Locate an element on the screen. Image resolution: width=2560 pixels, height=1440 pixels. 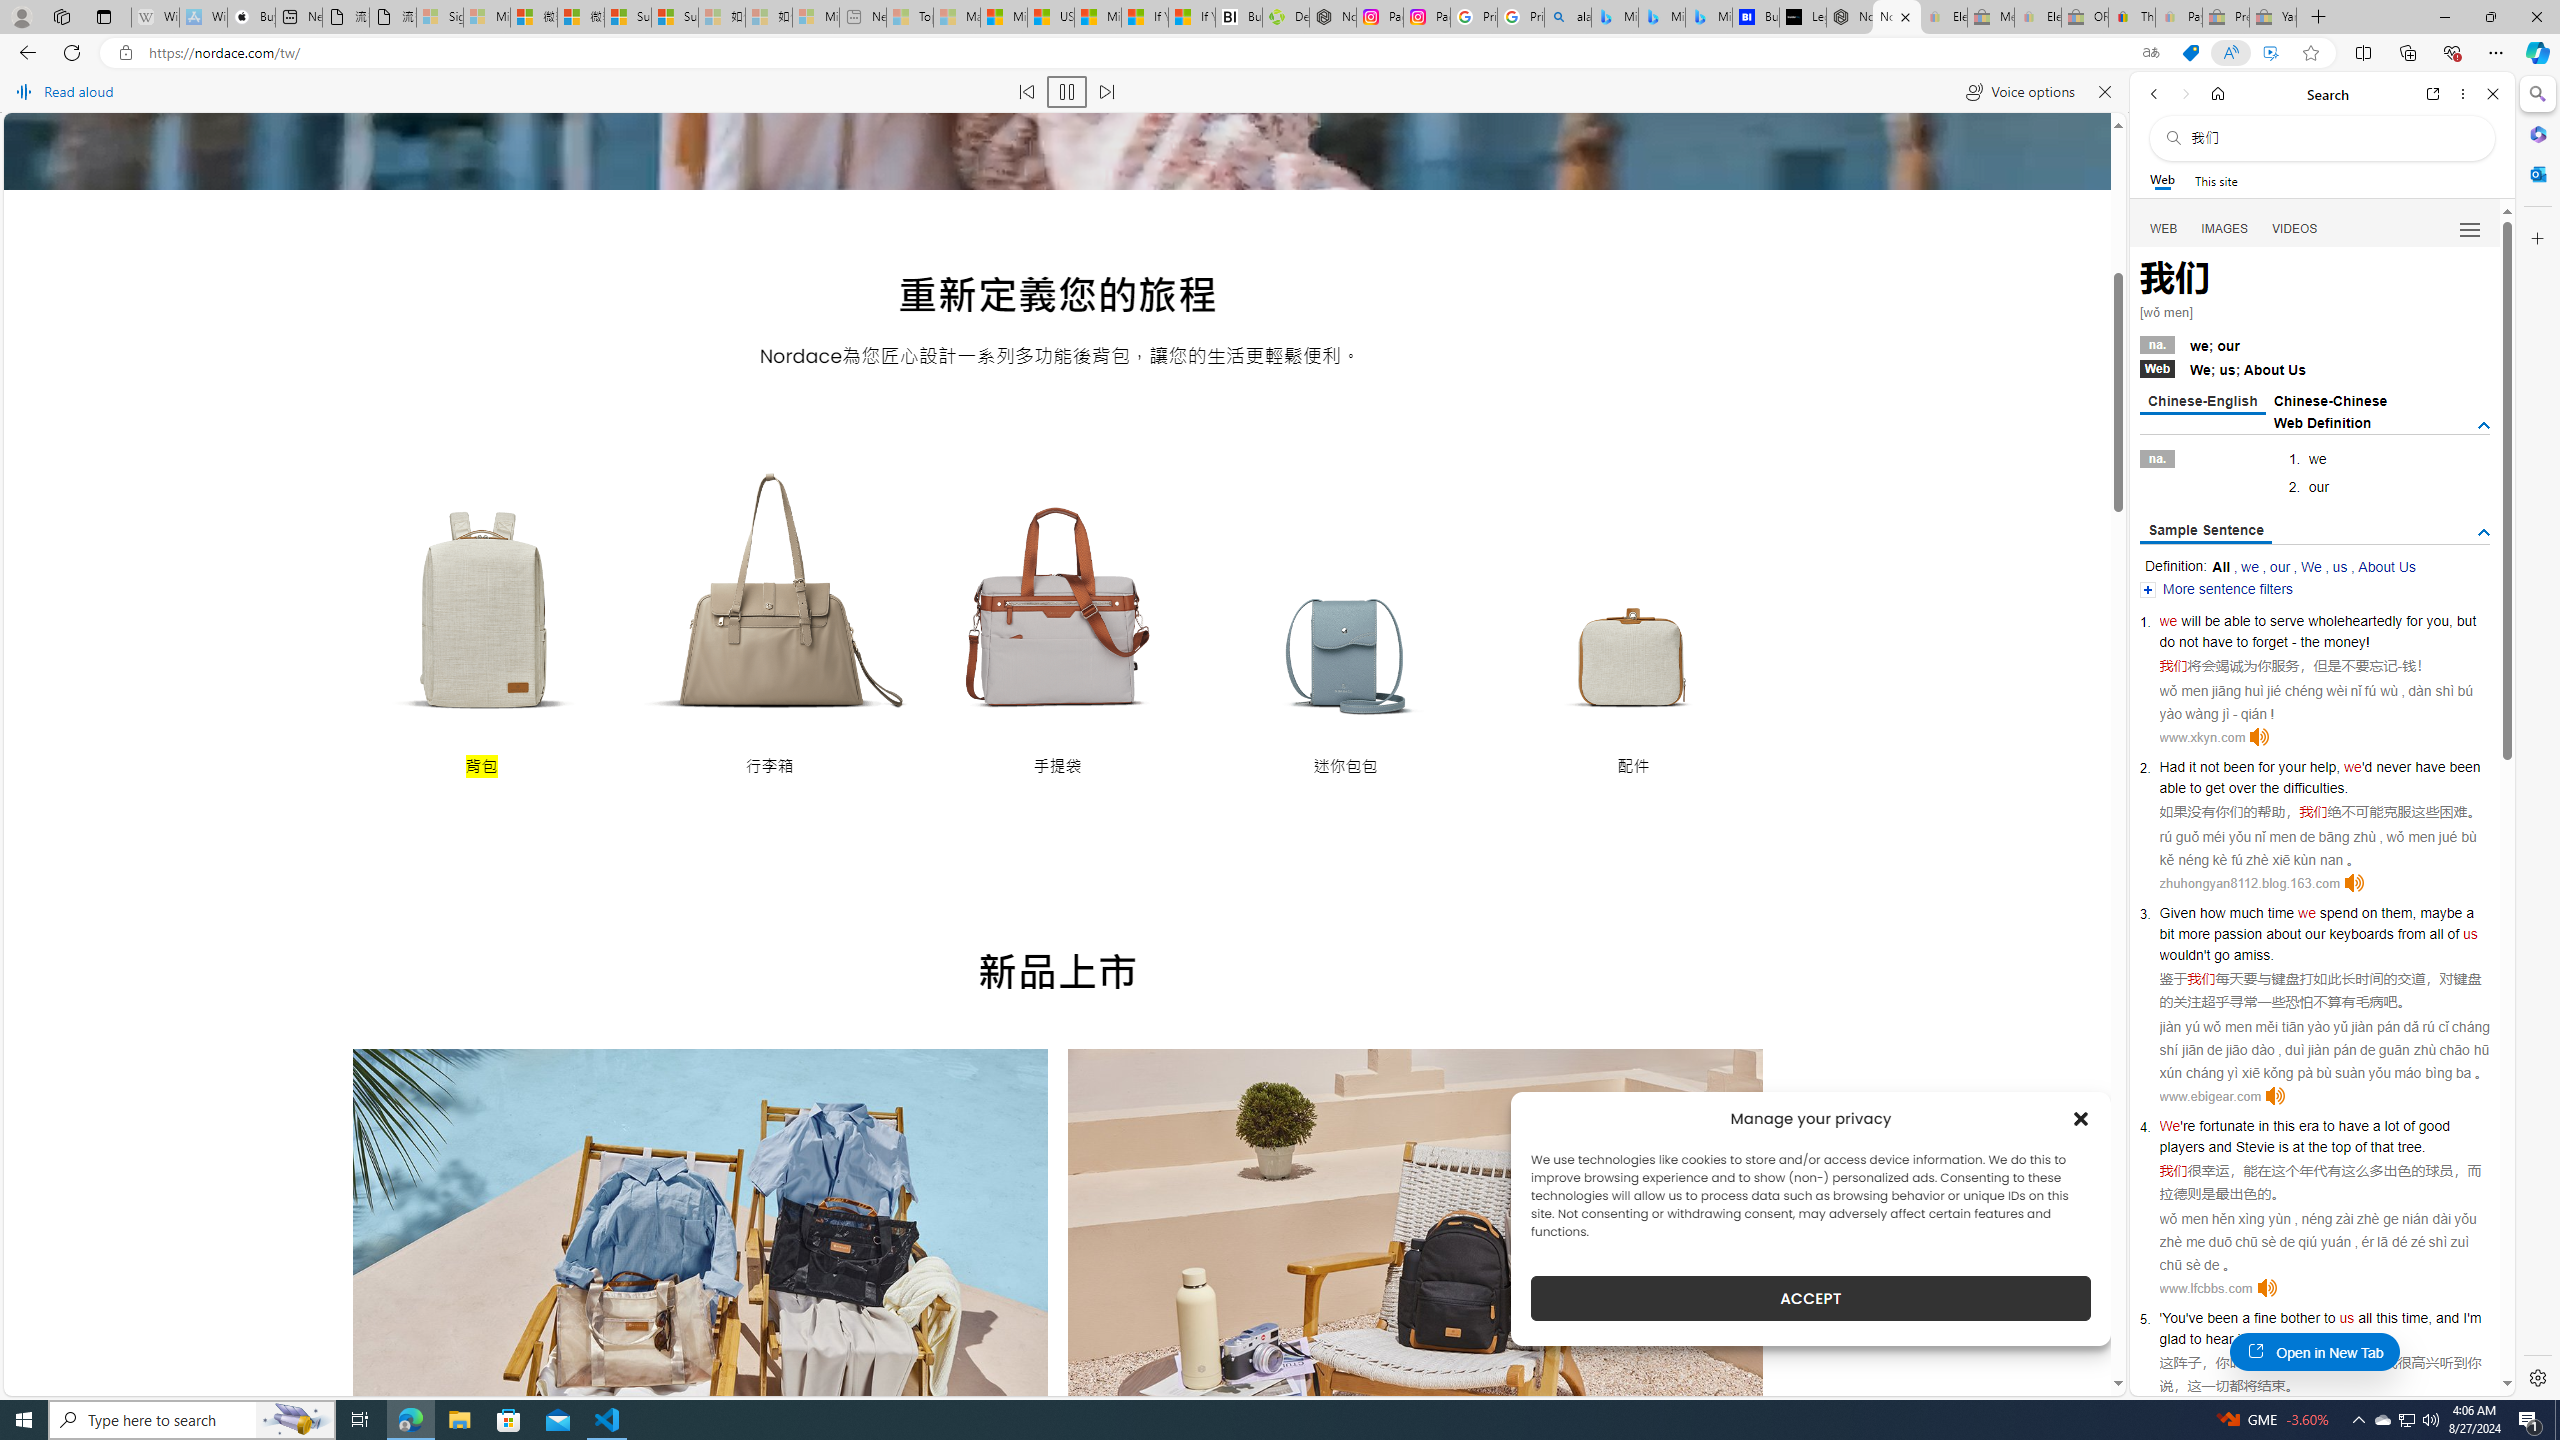
hear is located at coordinates (2219, 1338).